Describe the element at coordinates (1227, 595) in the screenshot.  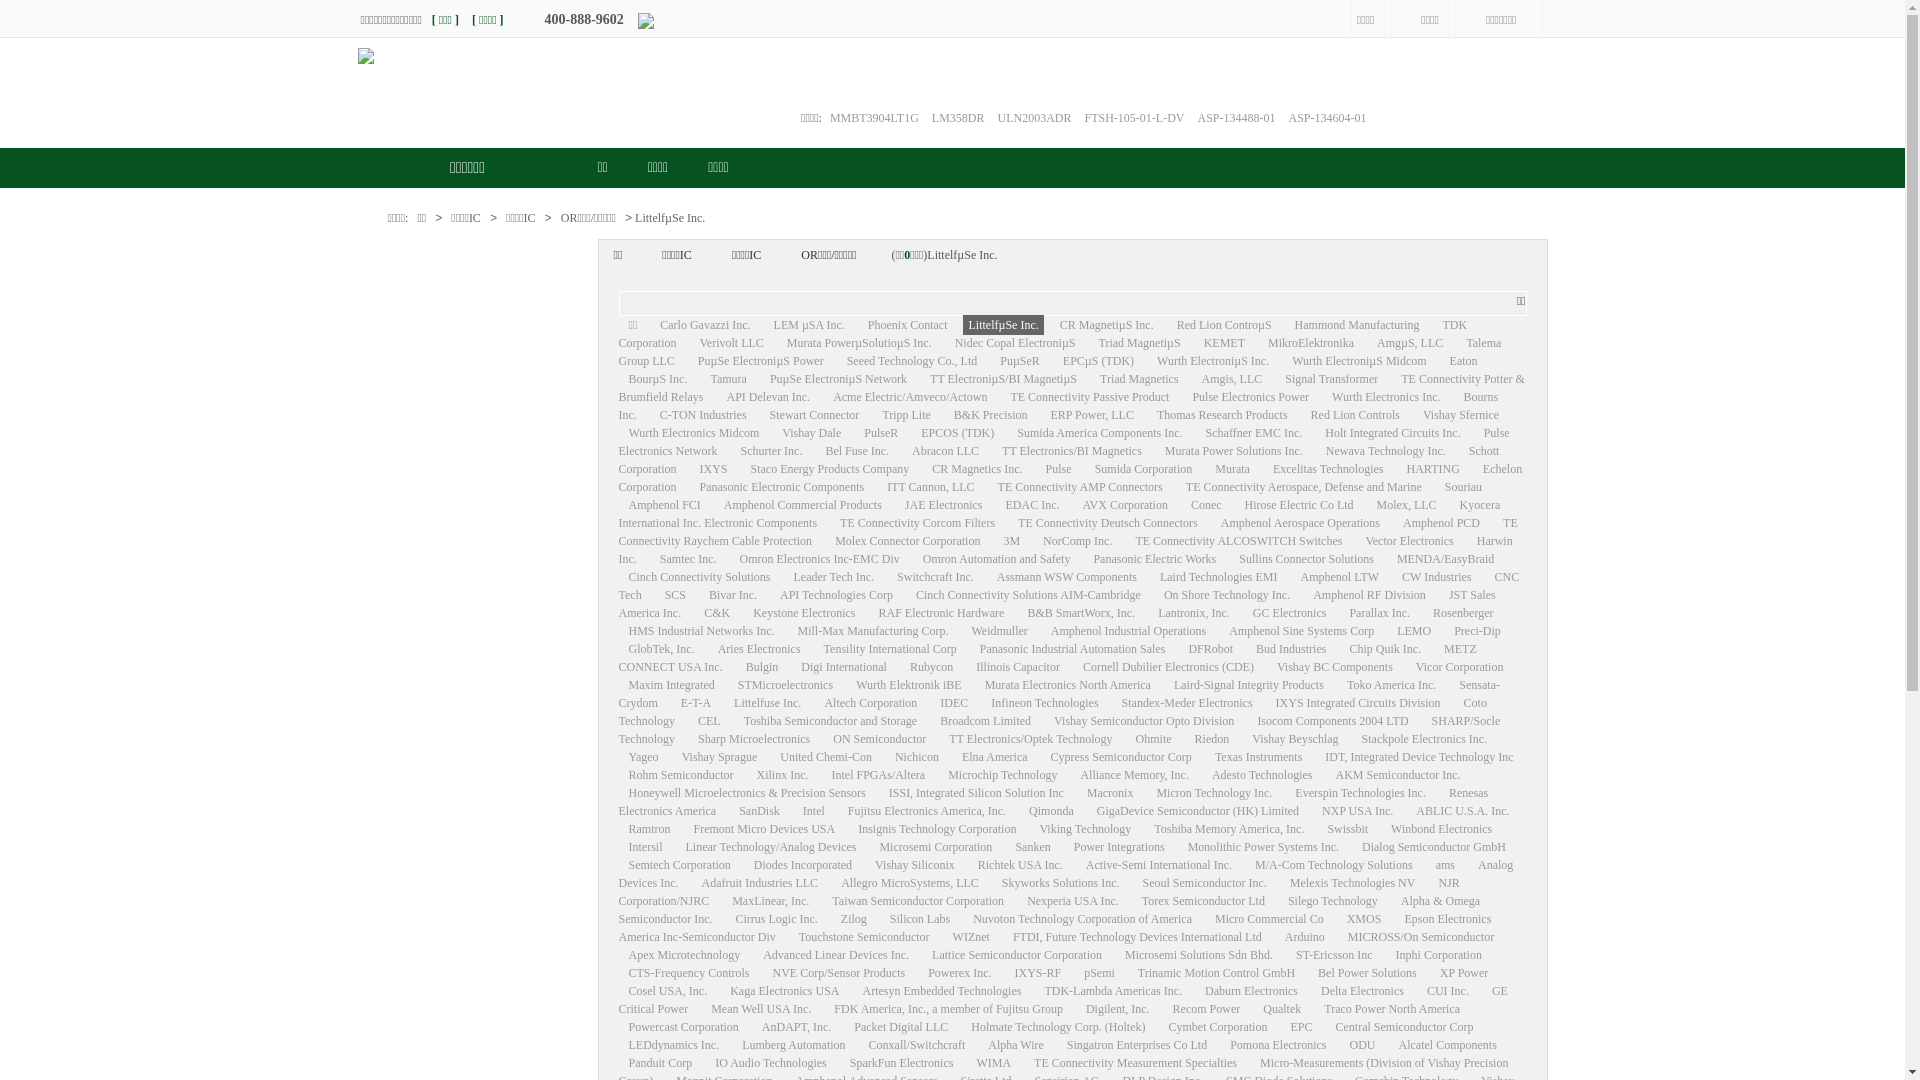
I see `On Shore Technology Inc.` at that location.